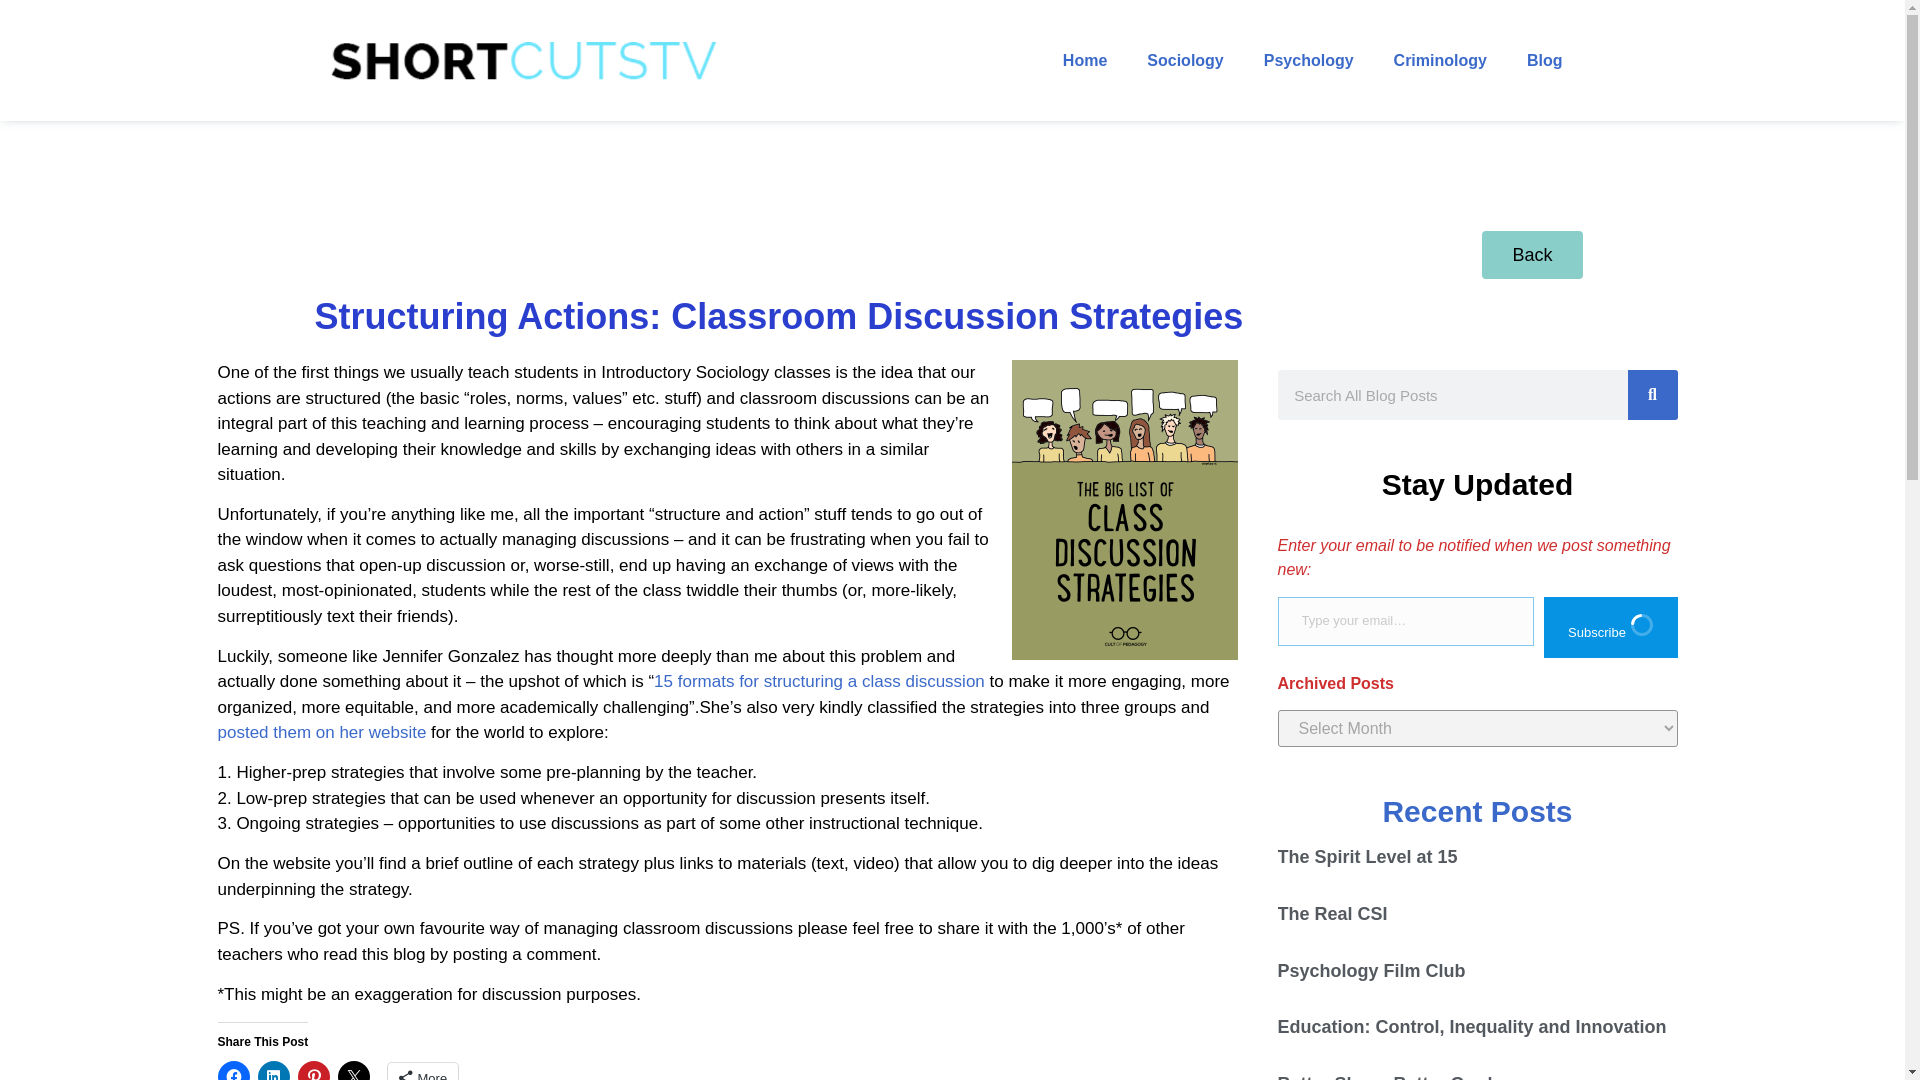  Describe the element at coordinates (354, 1070) in the screenshot. I see `Click to share on X` at that location.